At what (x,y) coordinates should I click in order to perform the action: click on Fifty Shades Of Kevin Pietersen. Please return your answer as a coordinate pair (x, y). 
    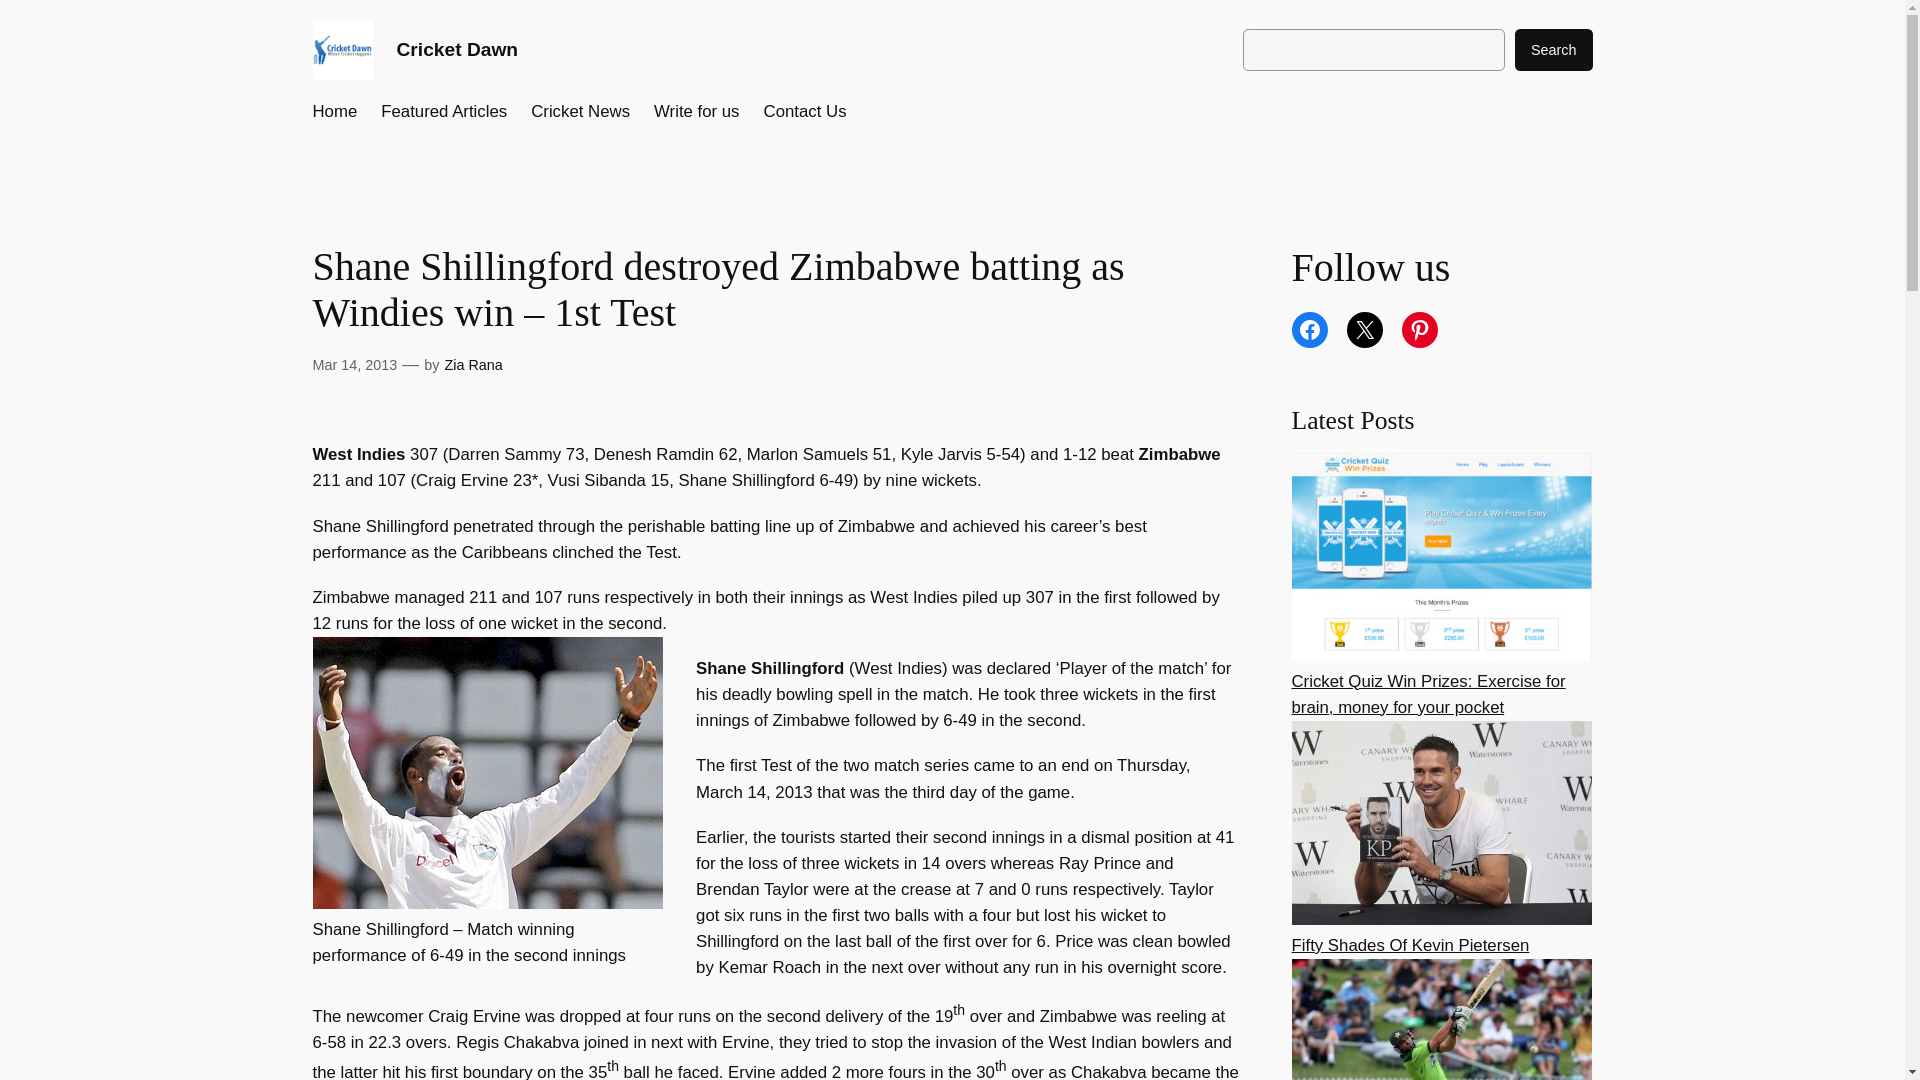
    Looking at the image, I should click on (1411, 945).